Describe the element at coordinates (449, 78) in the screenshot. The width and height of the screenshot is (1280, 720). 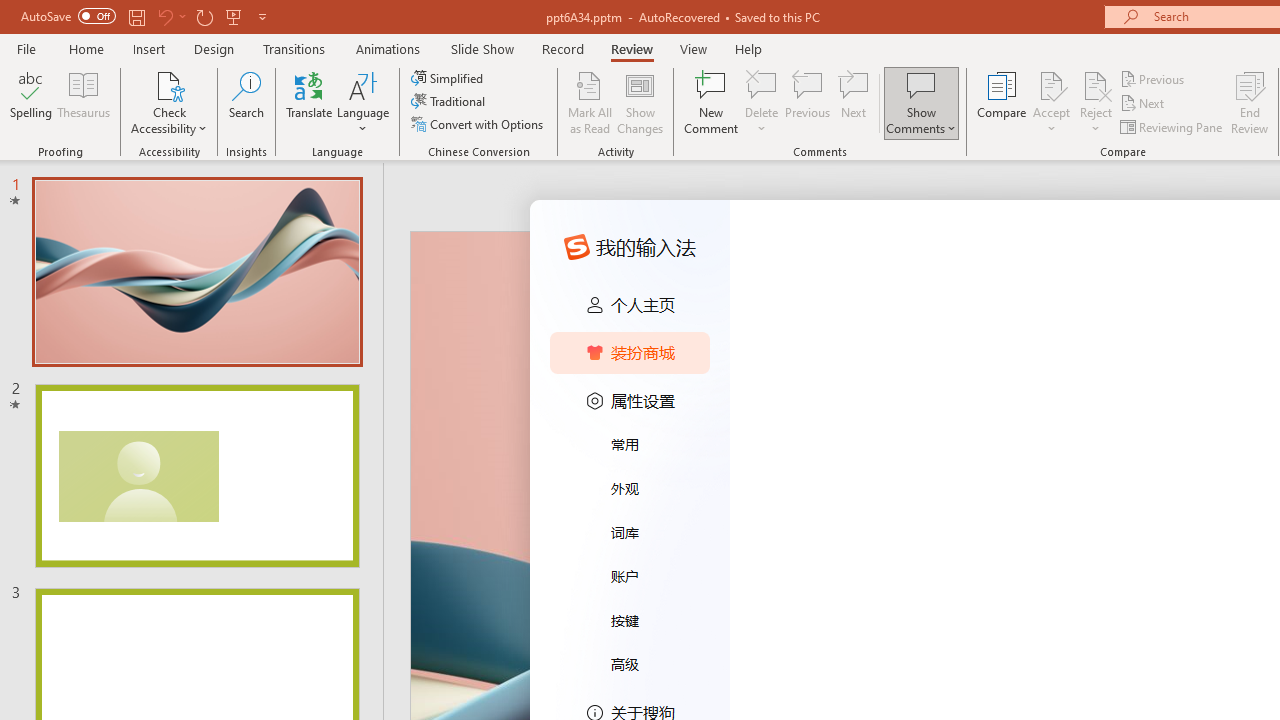
I see `Simplified` at that location.